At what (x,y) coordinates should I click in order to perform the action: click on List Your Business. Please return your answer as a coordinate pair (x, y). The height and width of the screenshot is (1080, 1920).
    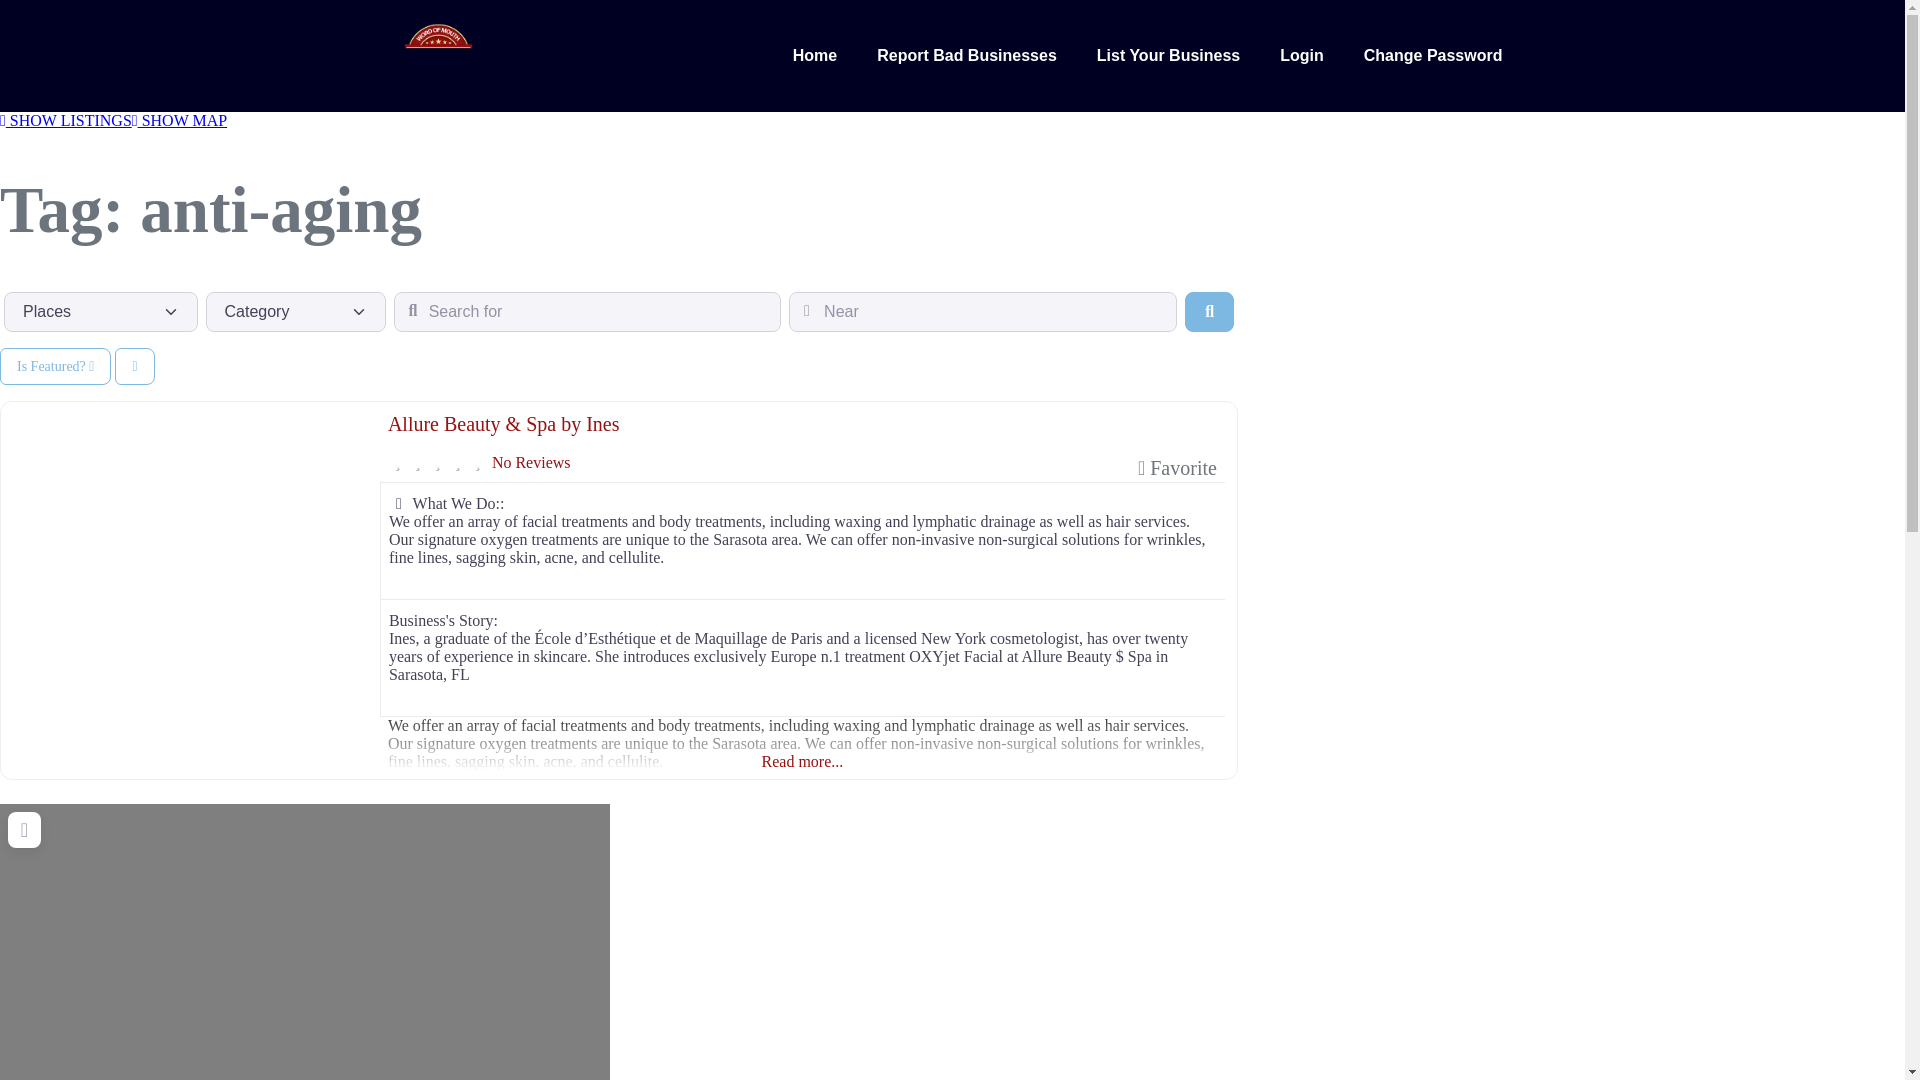
    Looking at the image, I should click on (1168, 56).